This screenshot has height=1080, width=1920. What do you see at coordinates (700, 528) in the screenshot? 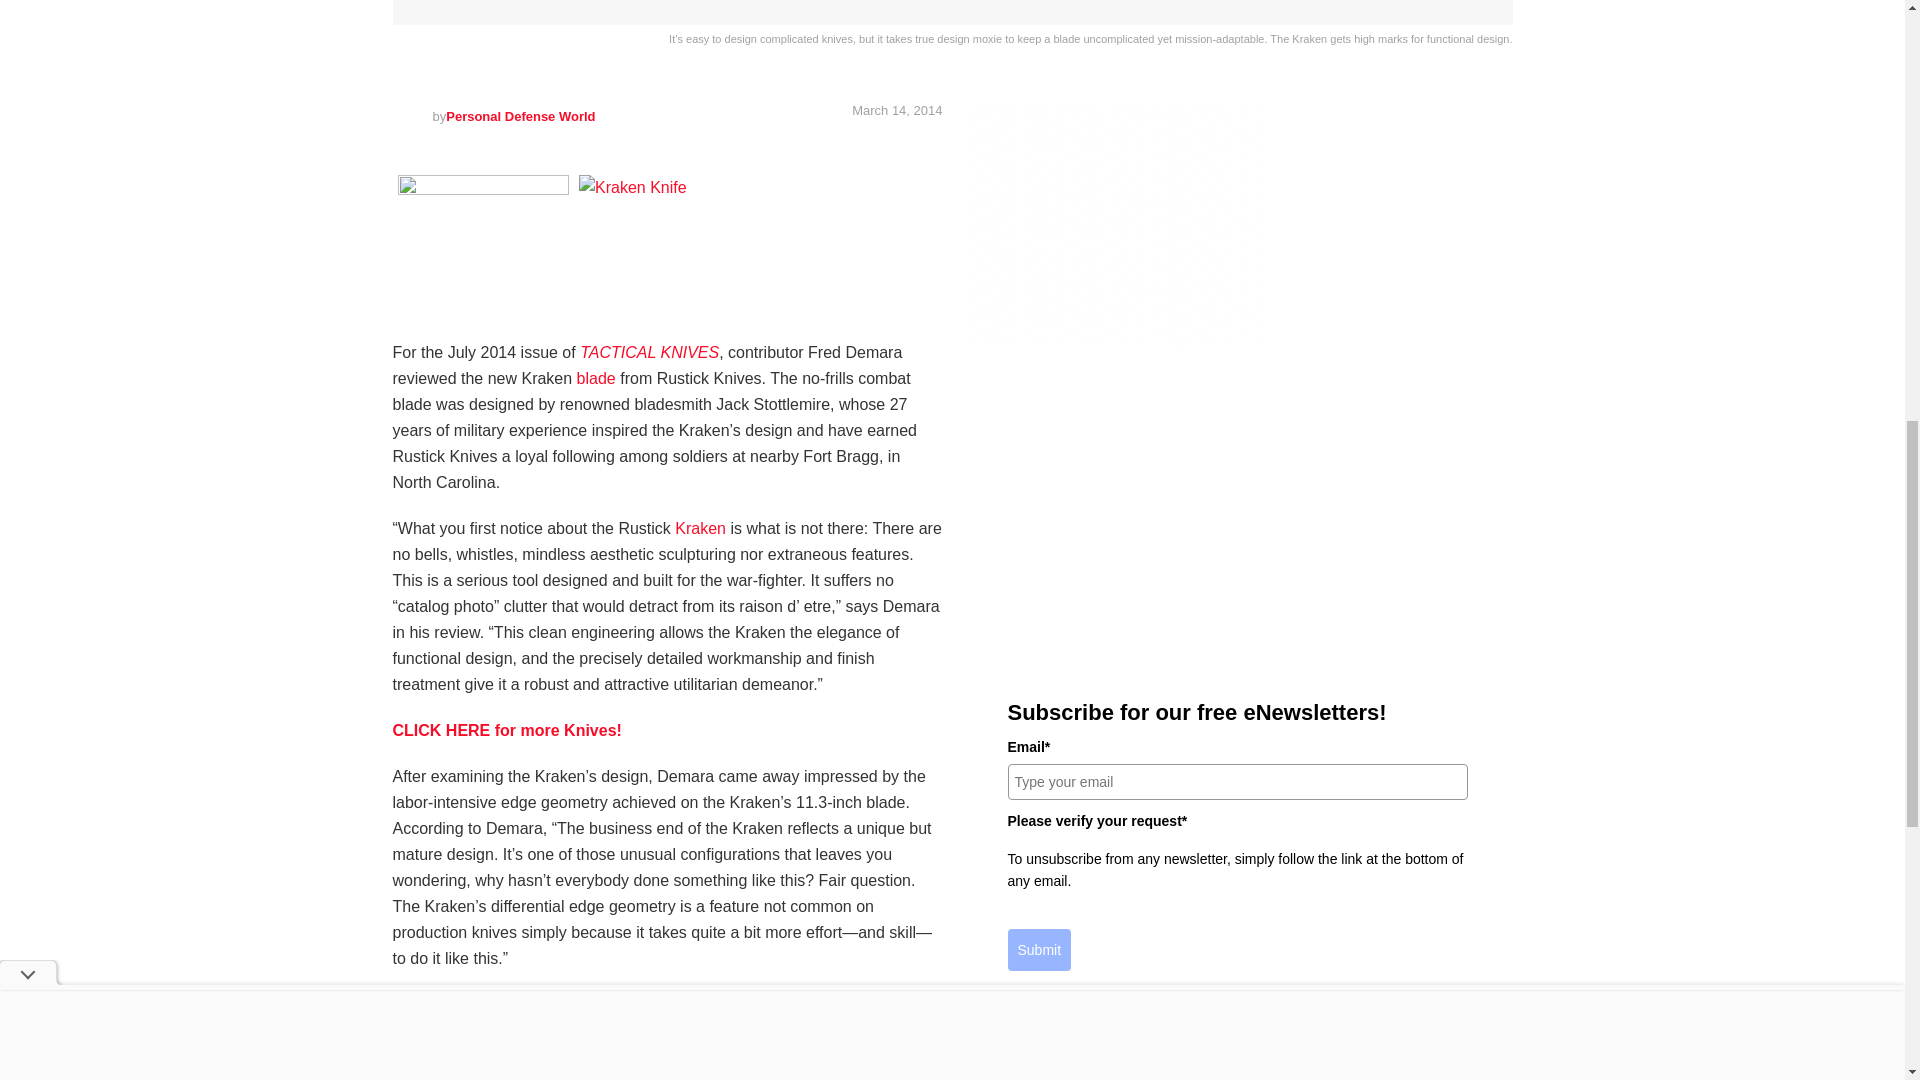
I see `Kraken Knife` at bounding box center [700, 528].